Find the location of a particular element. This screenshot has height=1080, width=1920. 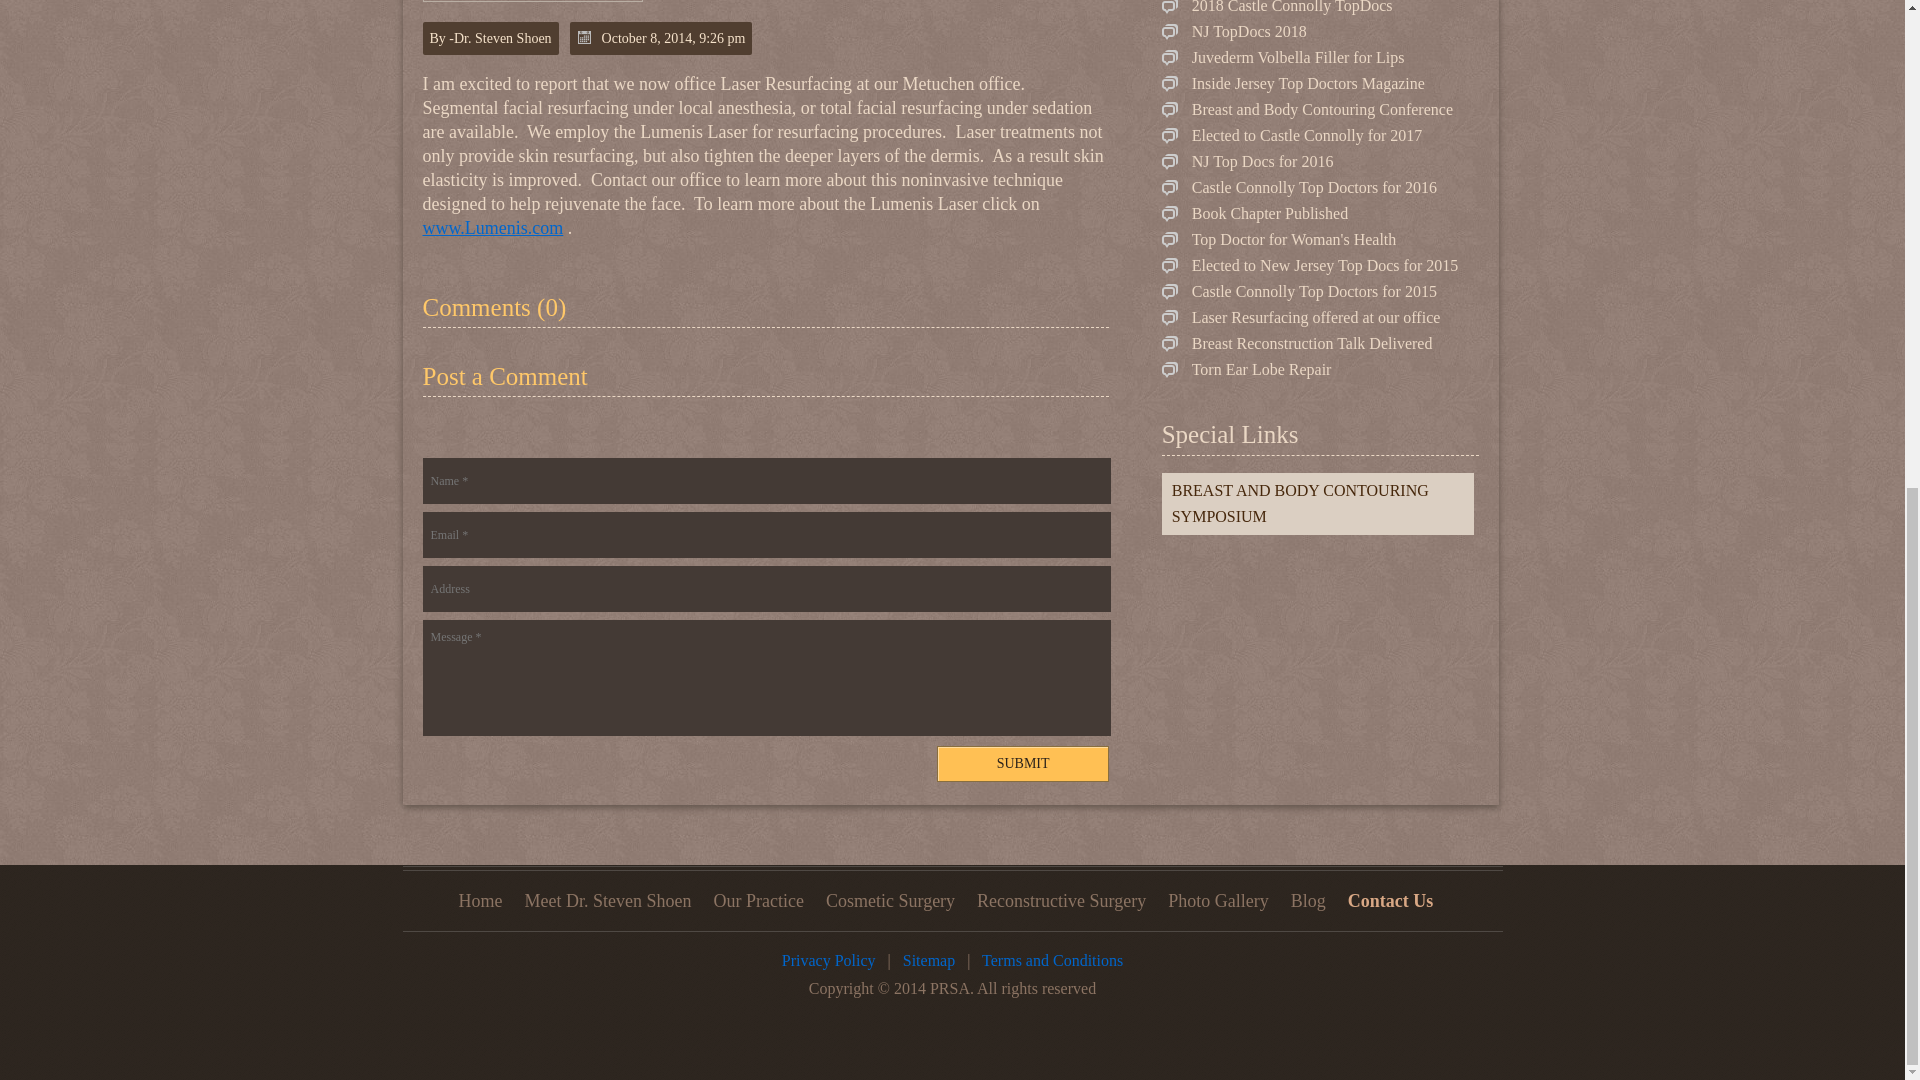

Juvederm Volbella Filler for Lips is located at coordinates (1283, 56).